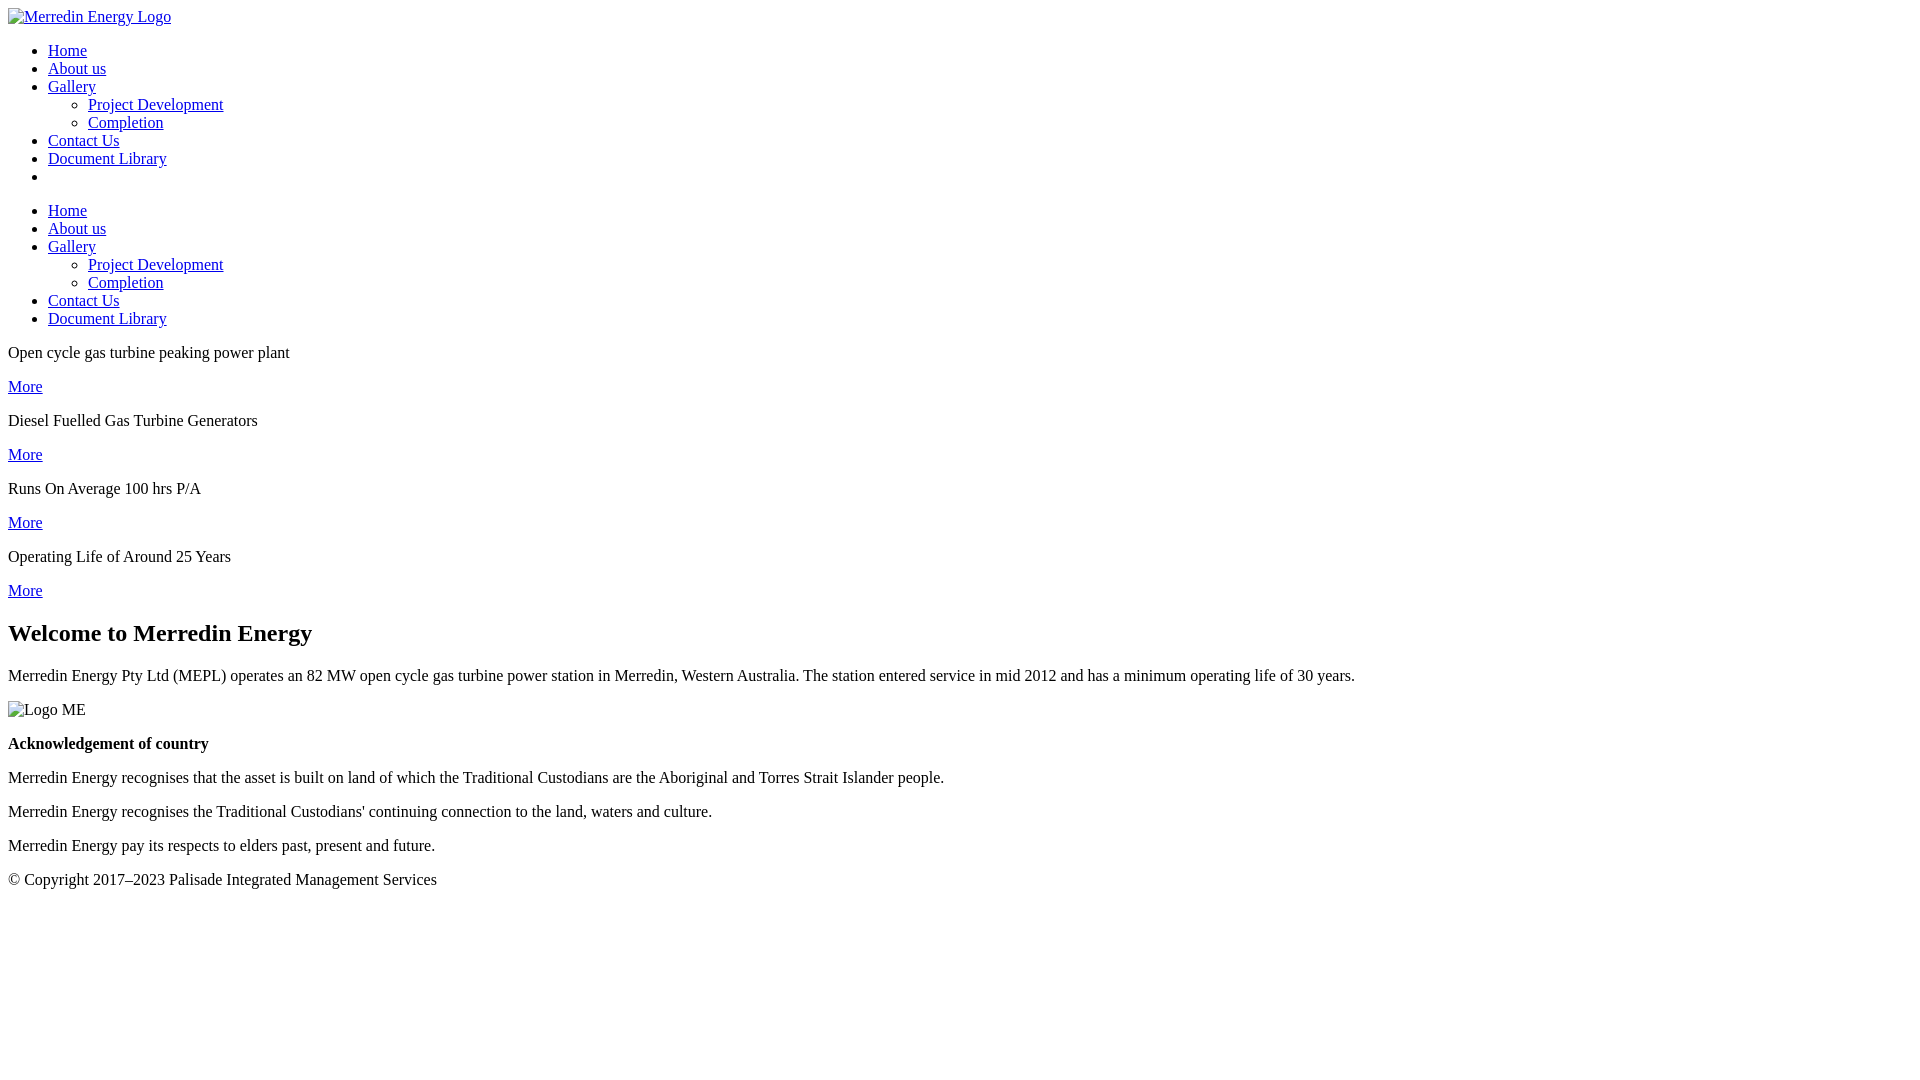 Image resolution: width=1920 pixels, height=1080 pixels. What do you see at coordinates (68, 50) in the screenshot?
I see `Home` at bounding box center [68, 50].